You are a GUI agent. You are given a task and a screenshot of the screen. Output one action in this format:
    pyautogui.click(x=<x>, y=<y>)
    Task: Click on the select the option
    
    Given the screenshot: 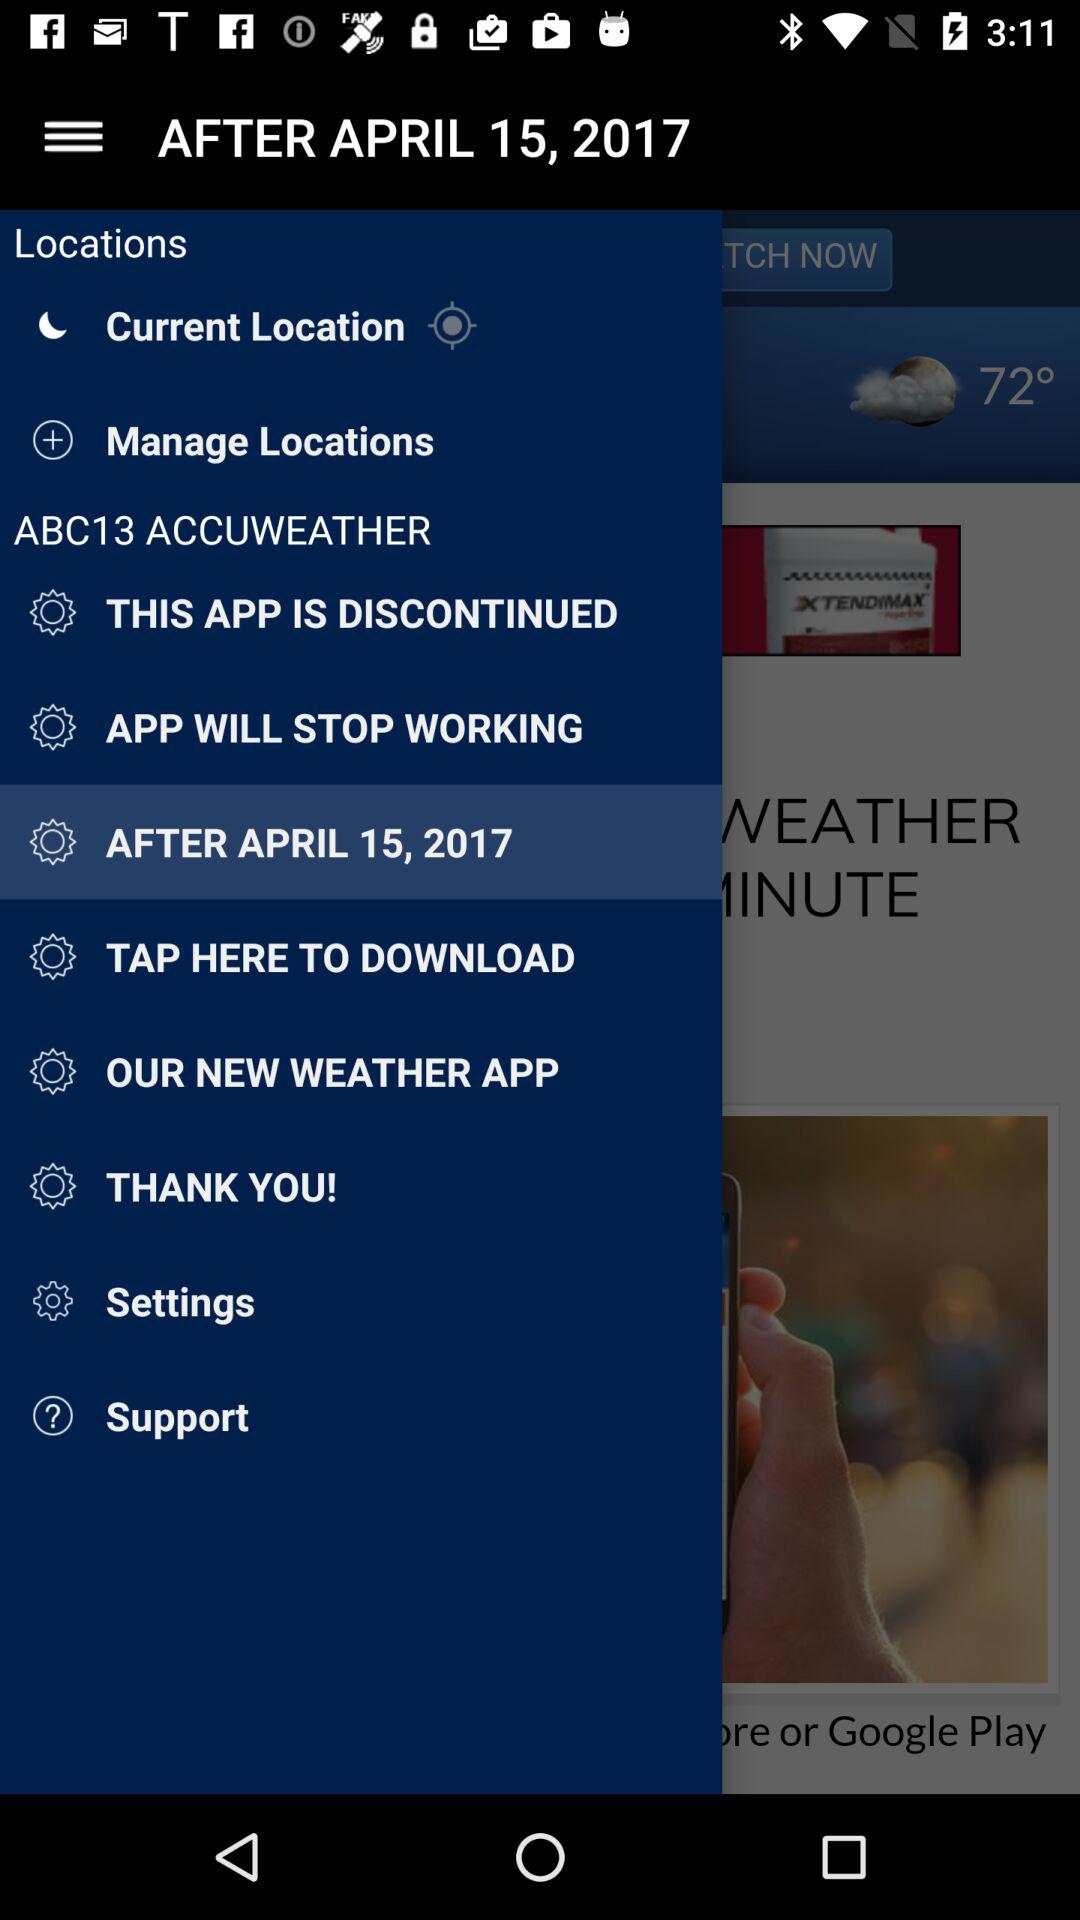 What is the action you would take?
    pyautogui.click(x=74, y=136)
    